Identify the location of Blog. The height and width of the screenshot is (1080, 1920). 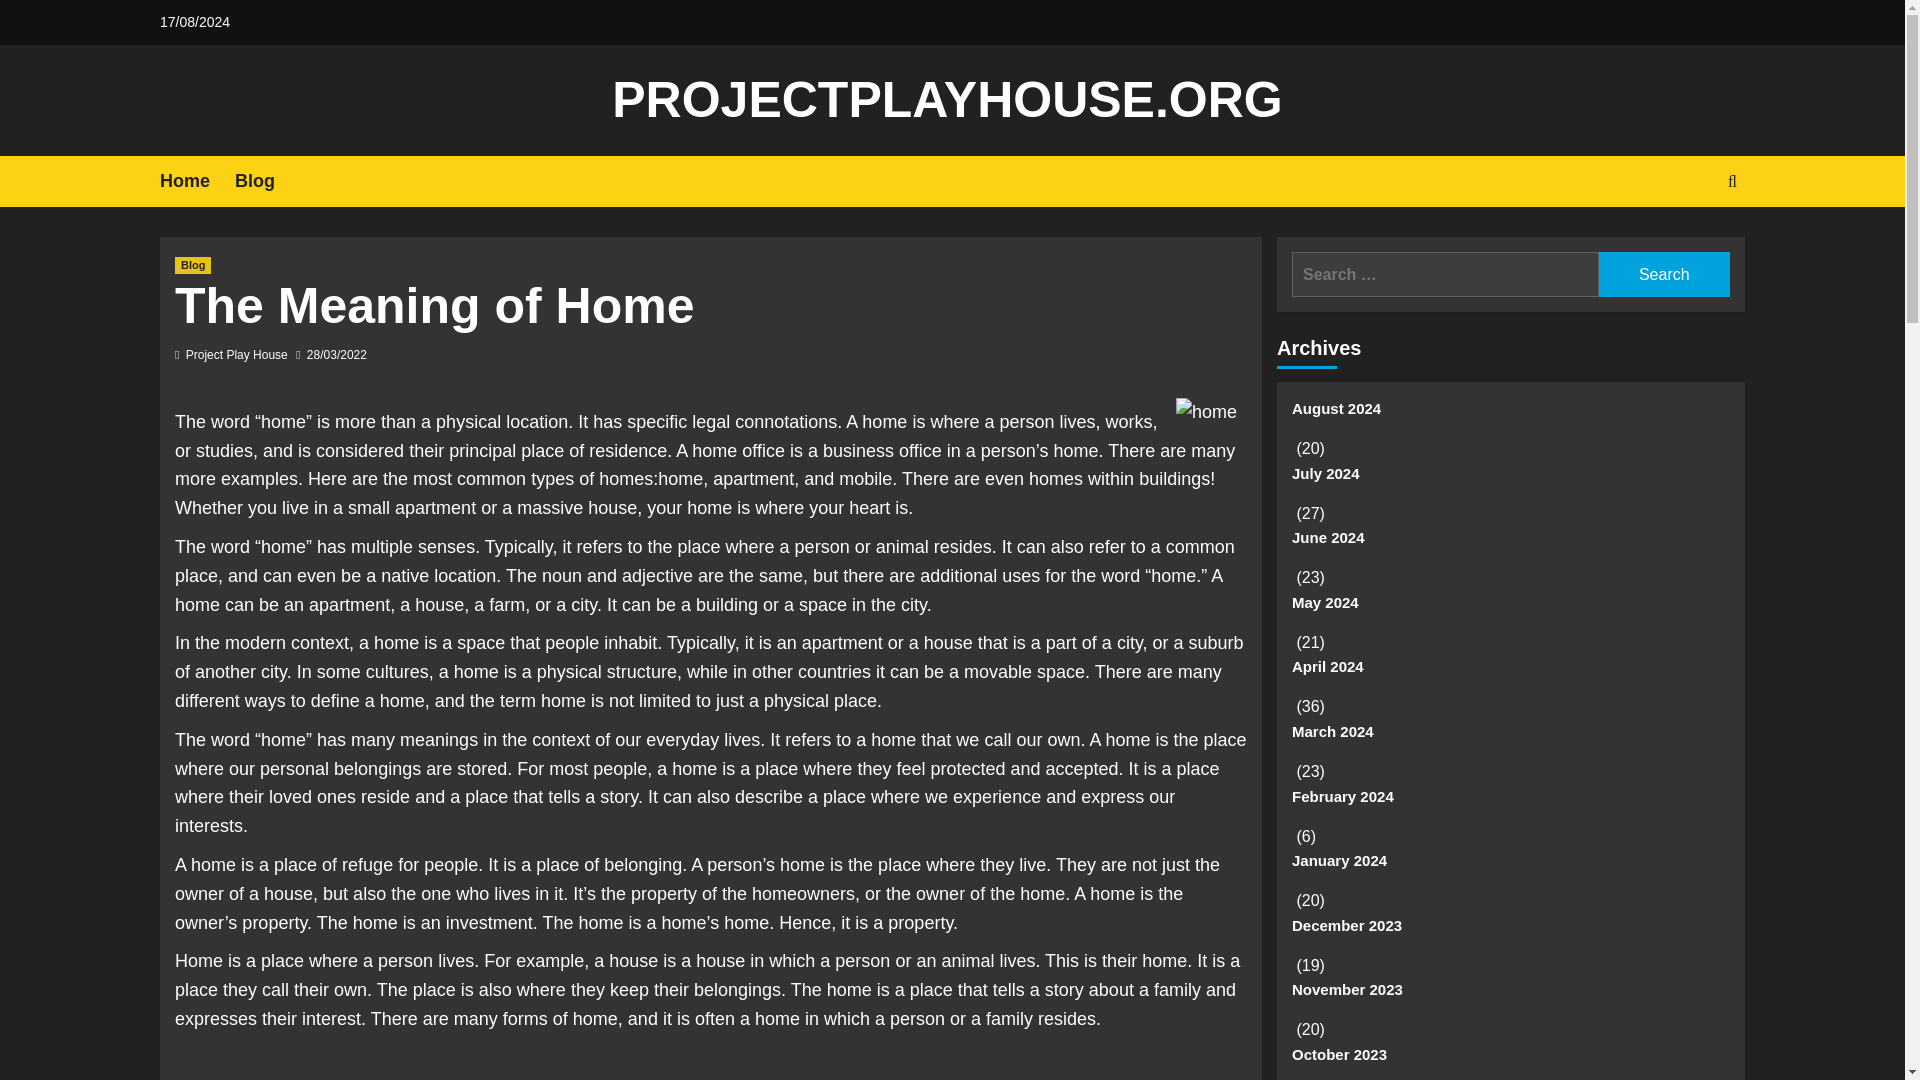
(266, 181).